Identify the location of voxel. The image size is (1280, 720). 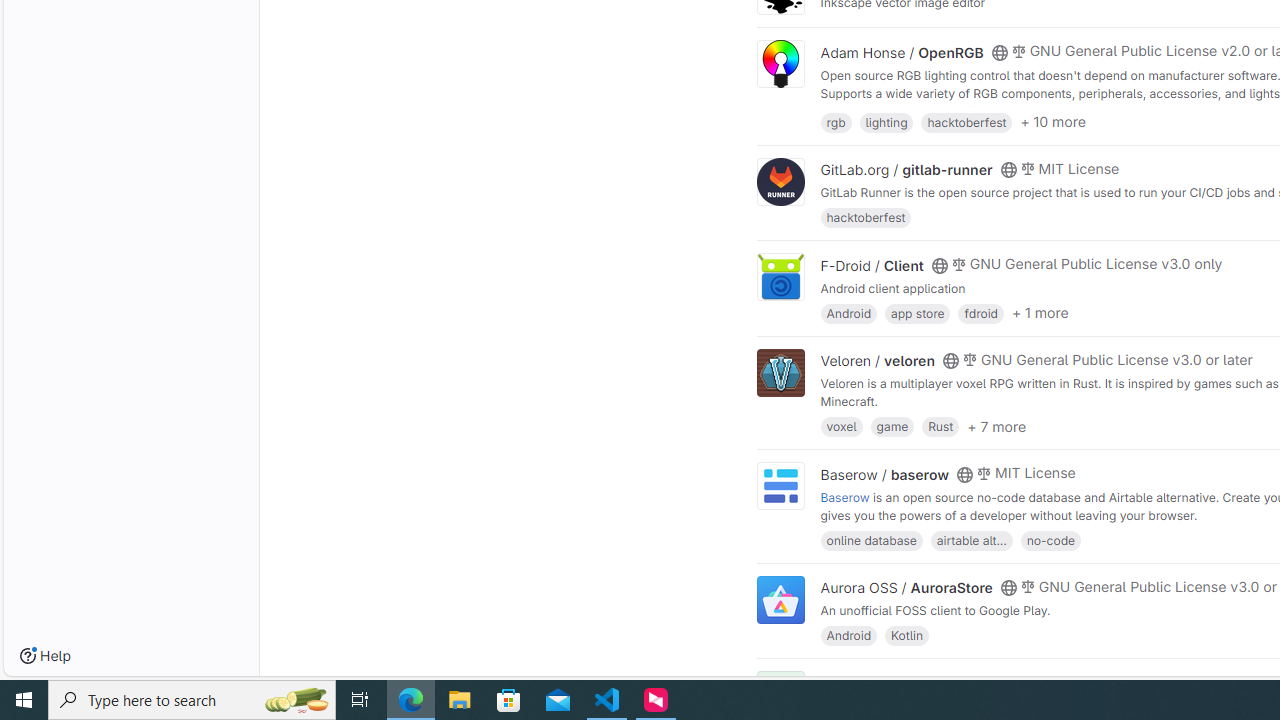
(841, 426).